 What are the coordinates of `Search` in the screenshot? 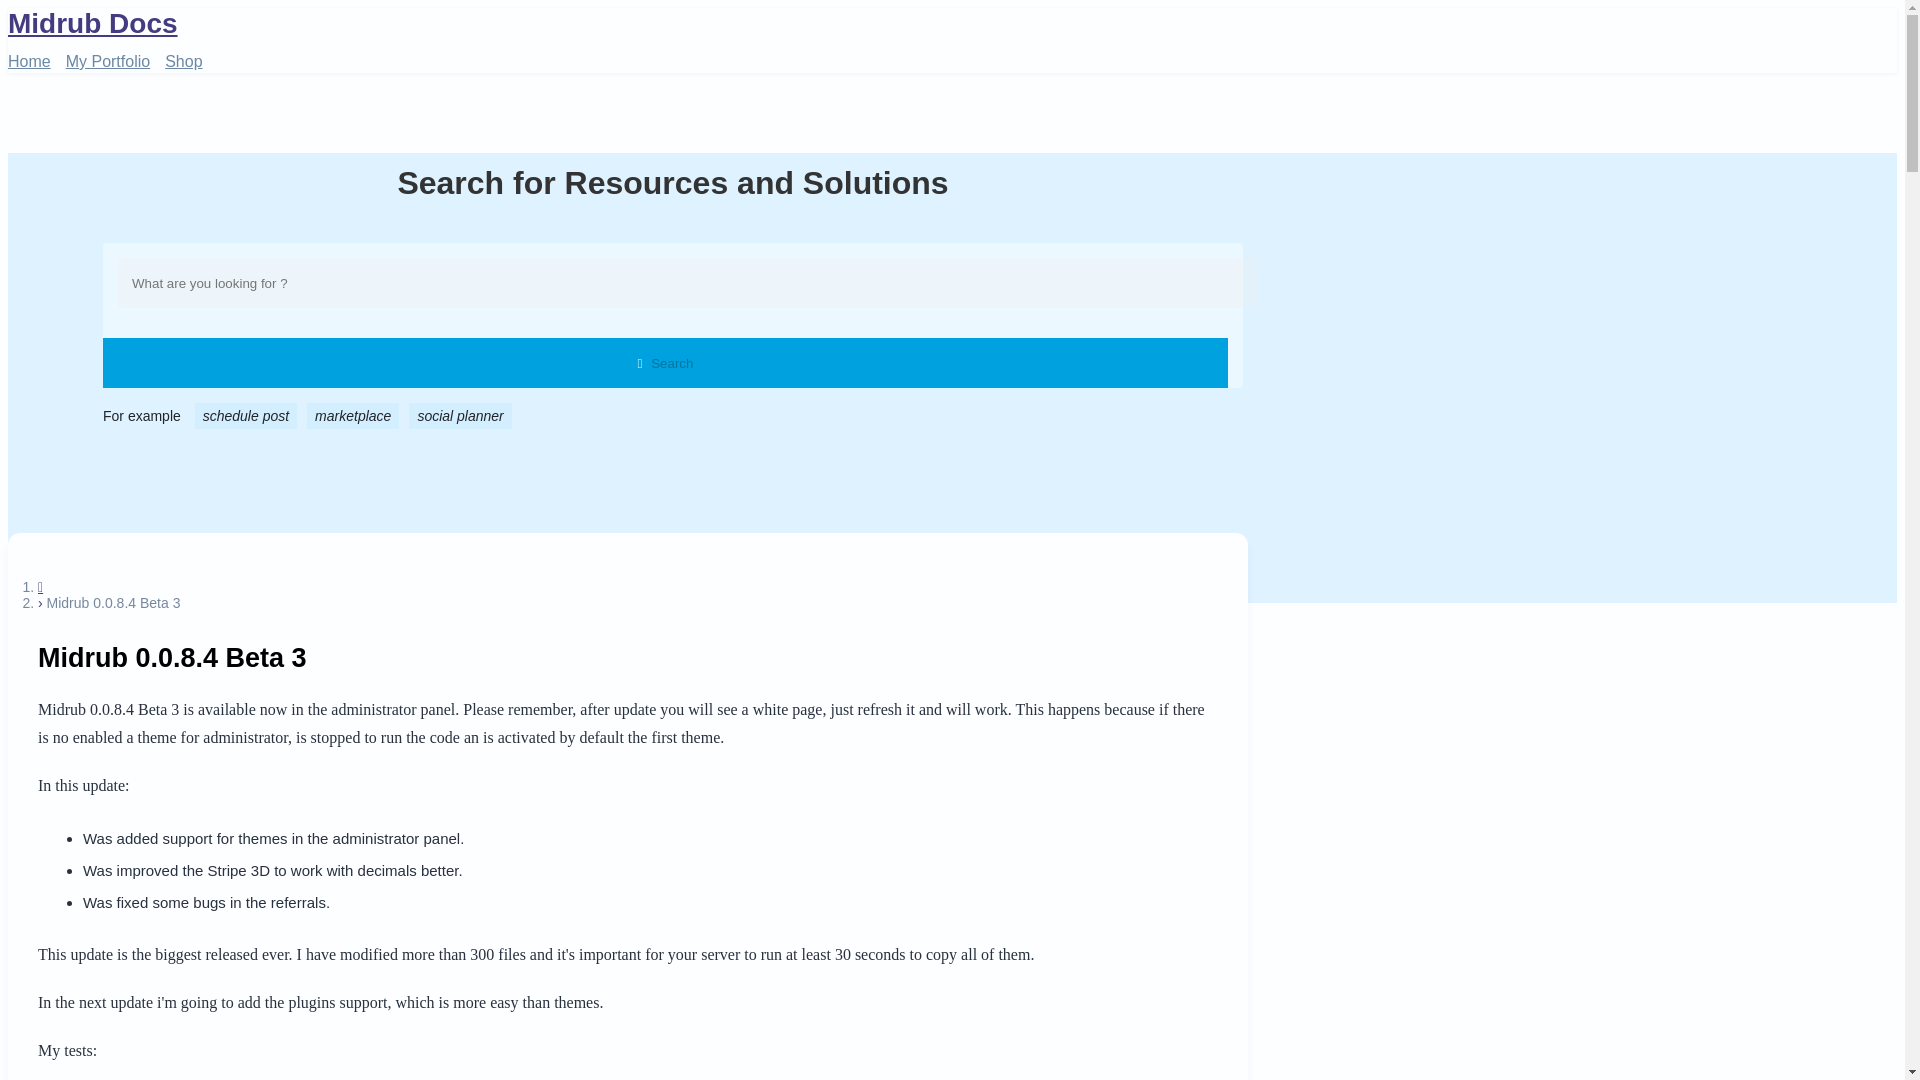 It's located at (666, 362).